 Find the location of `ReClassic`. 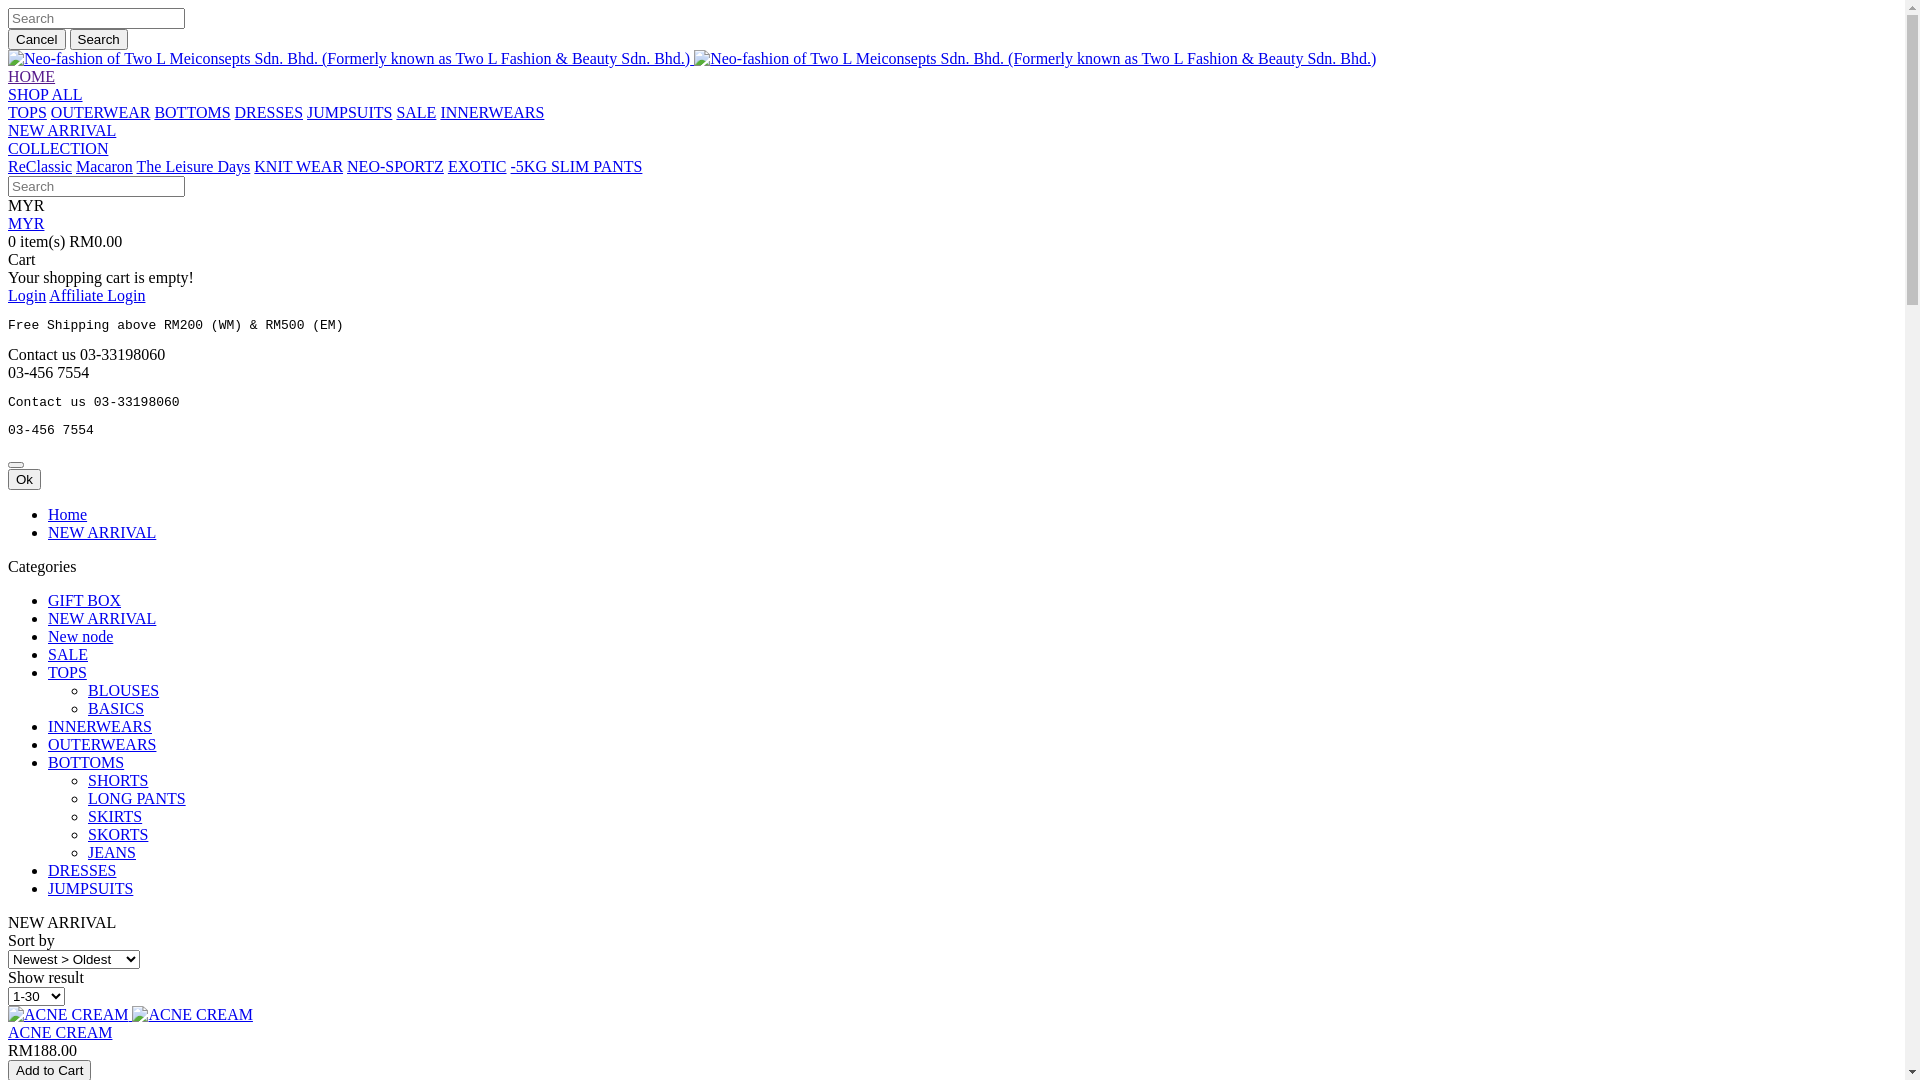

ReClassic is located at coordinates (40, 166).